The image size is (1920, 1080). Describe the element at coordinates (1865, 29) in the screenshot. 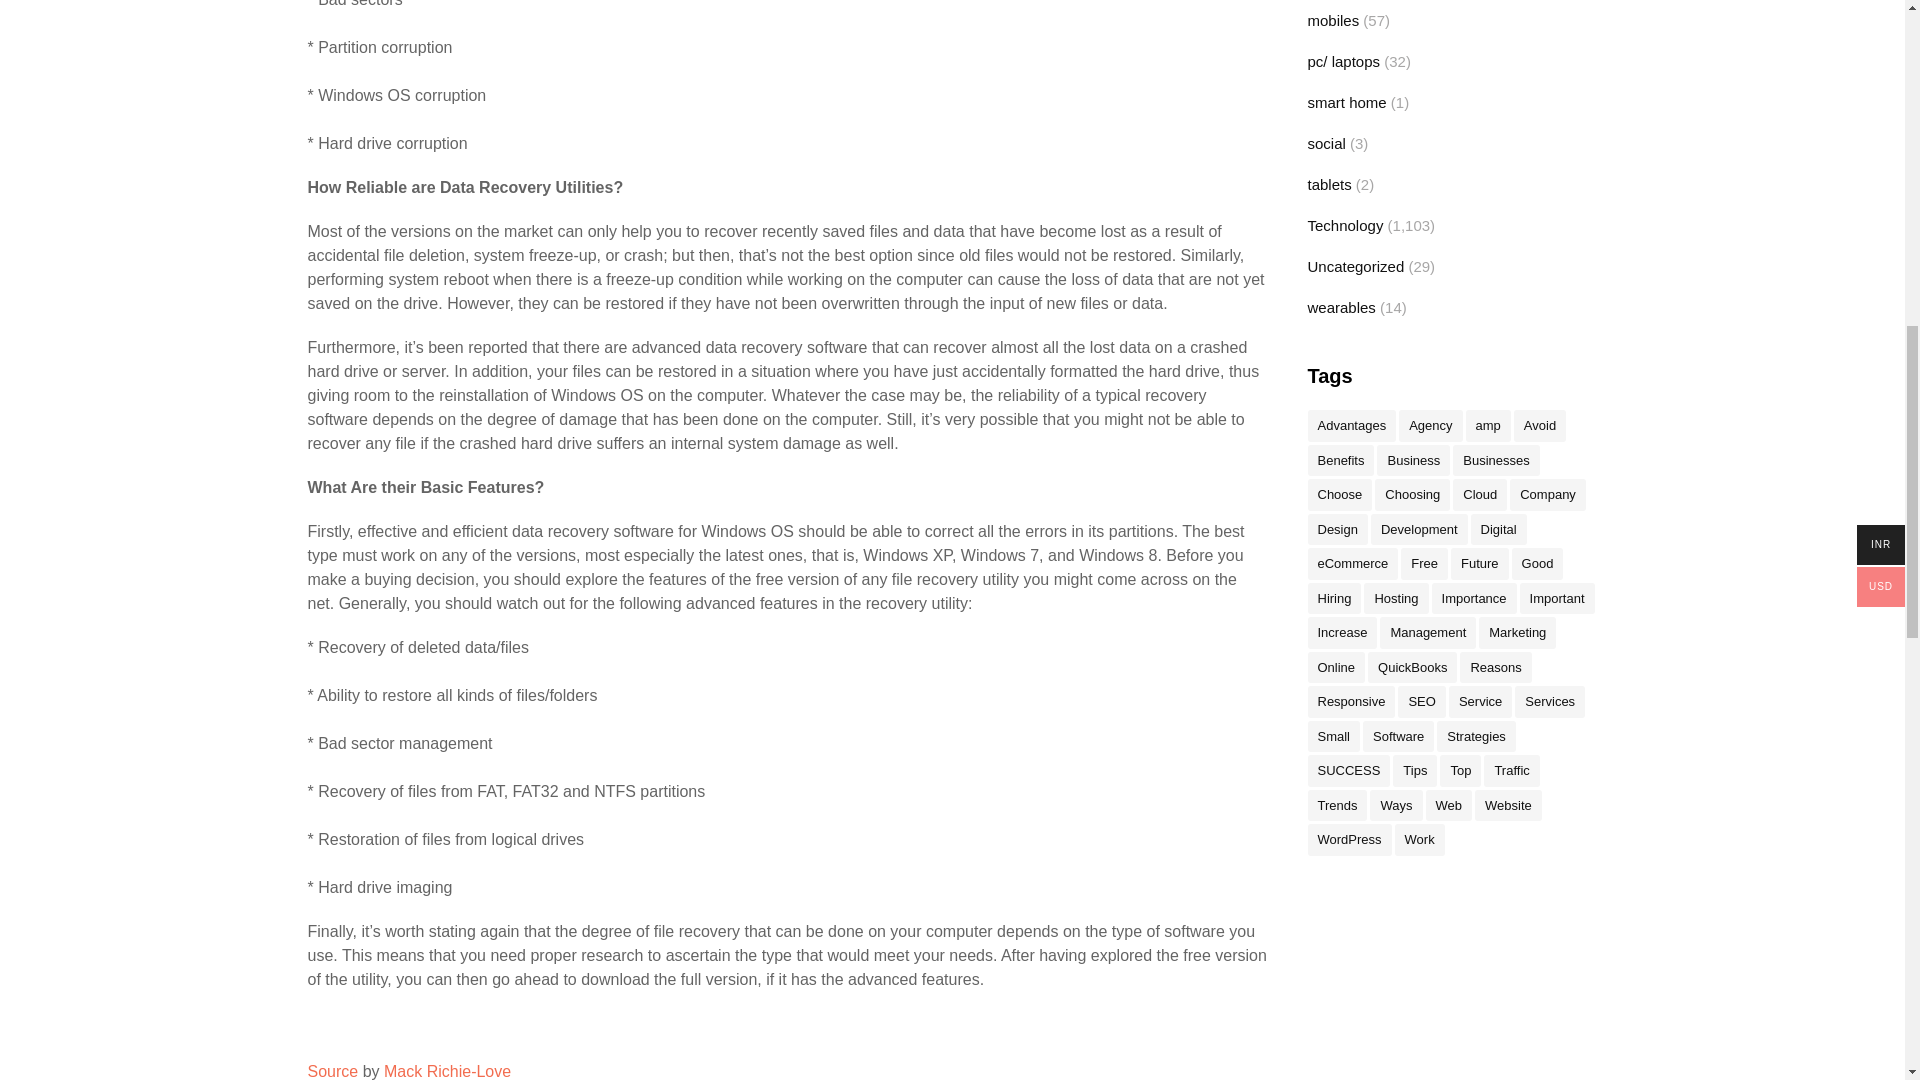

I see `Scroll To Top` at that location.